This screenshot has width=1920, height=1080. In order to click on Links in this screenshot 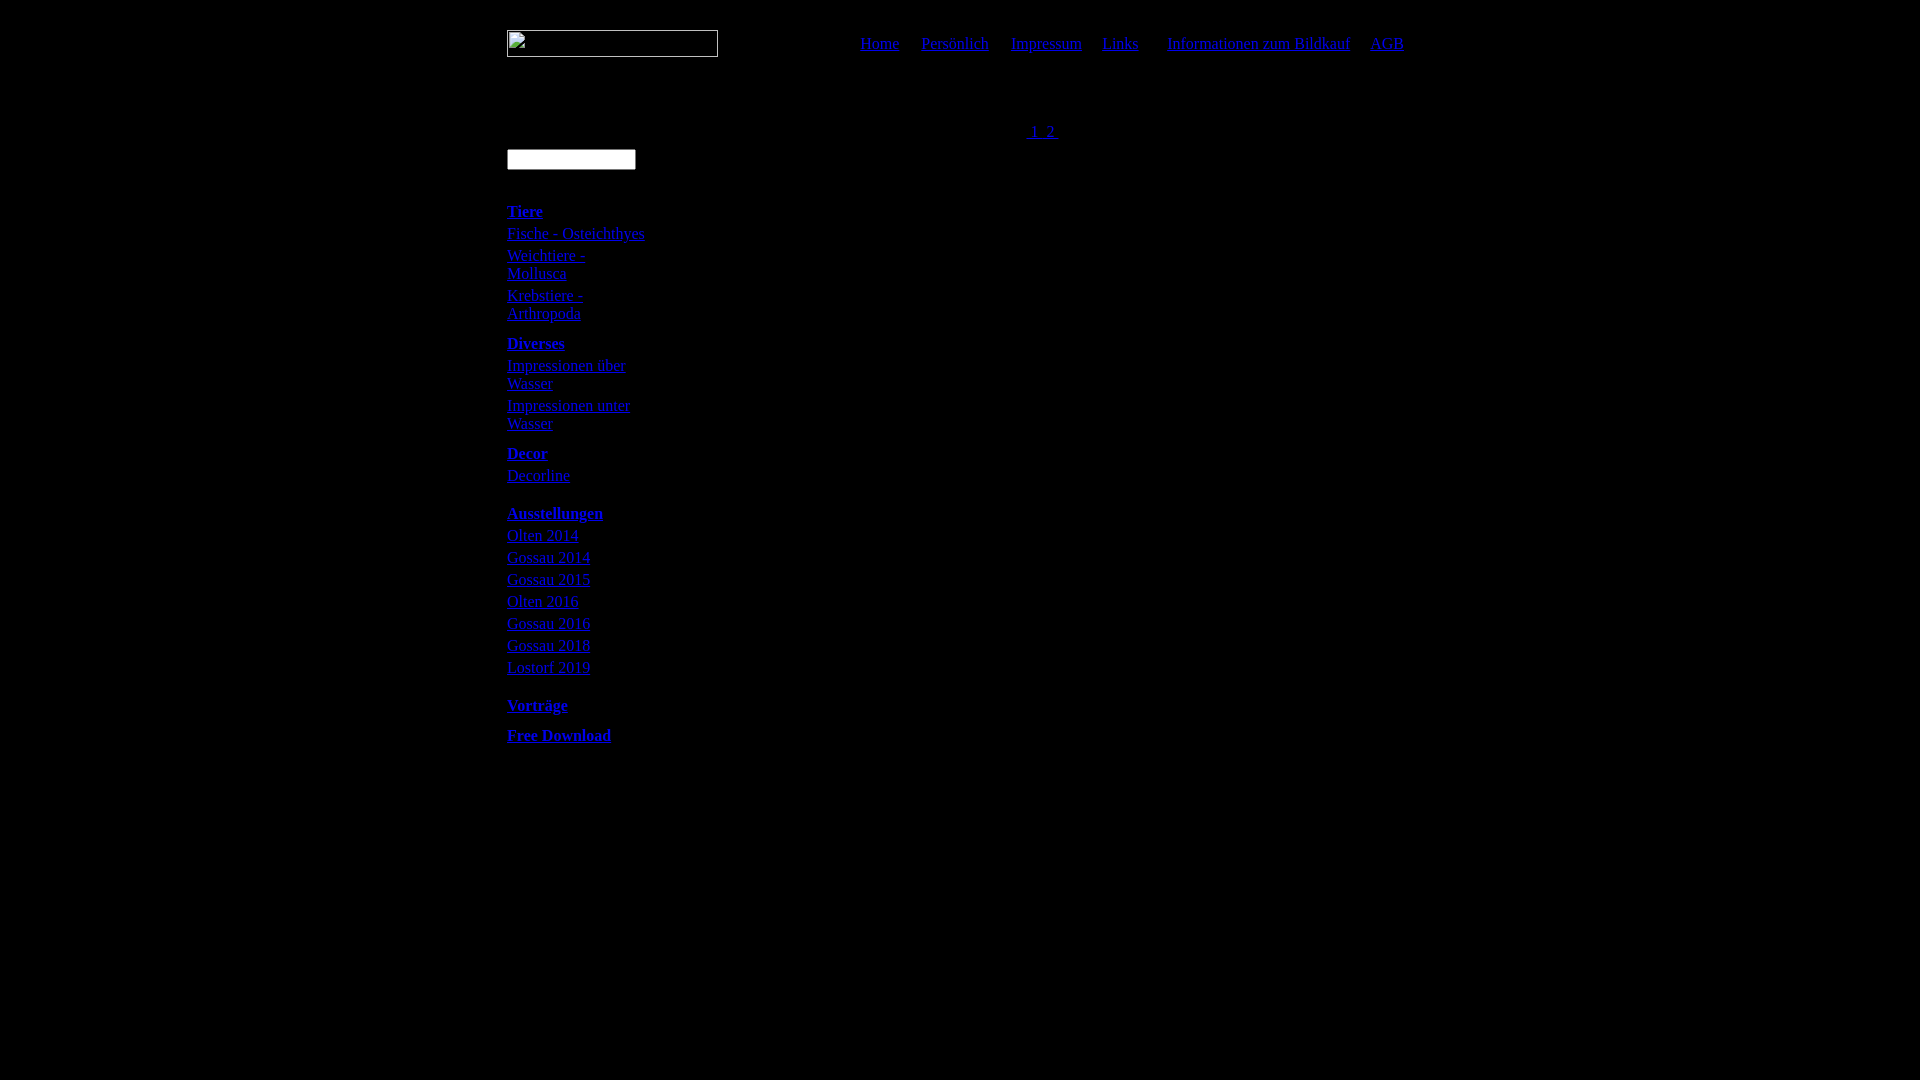, I will do `click(1120, 42)`.